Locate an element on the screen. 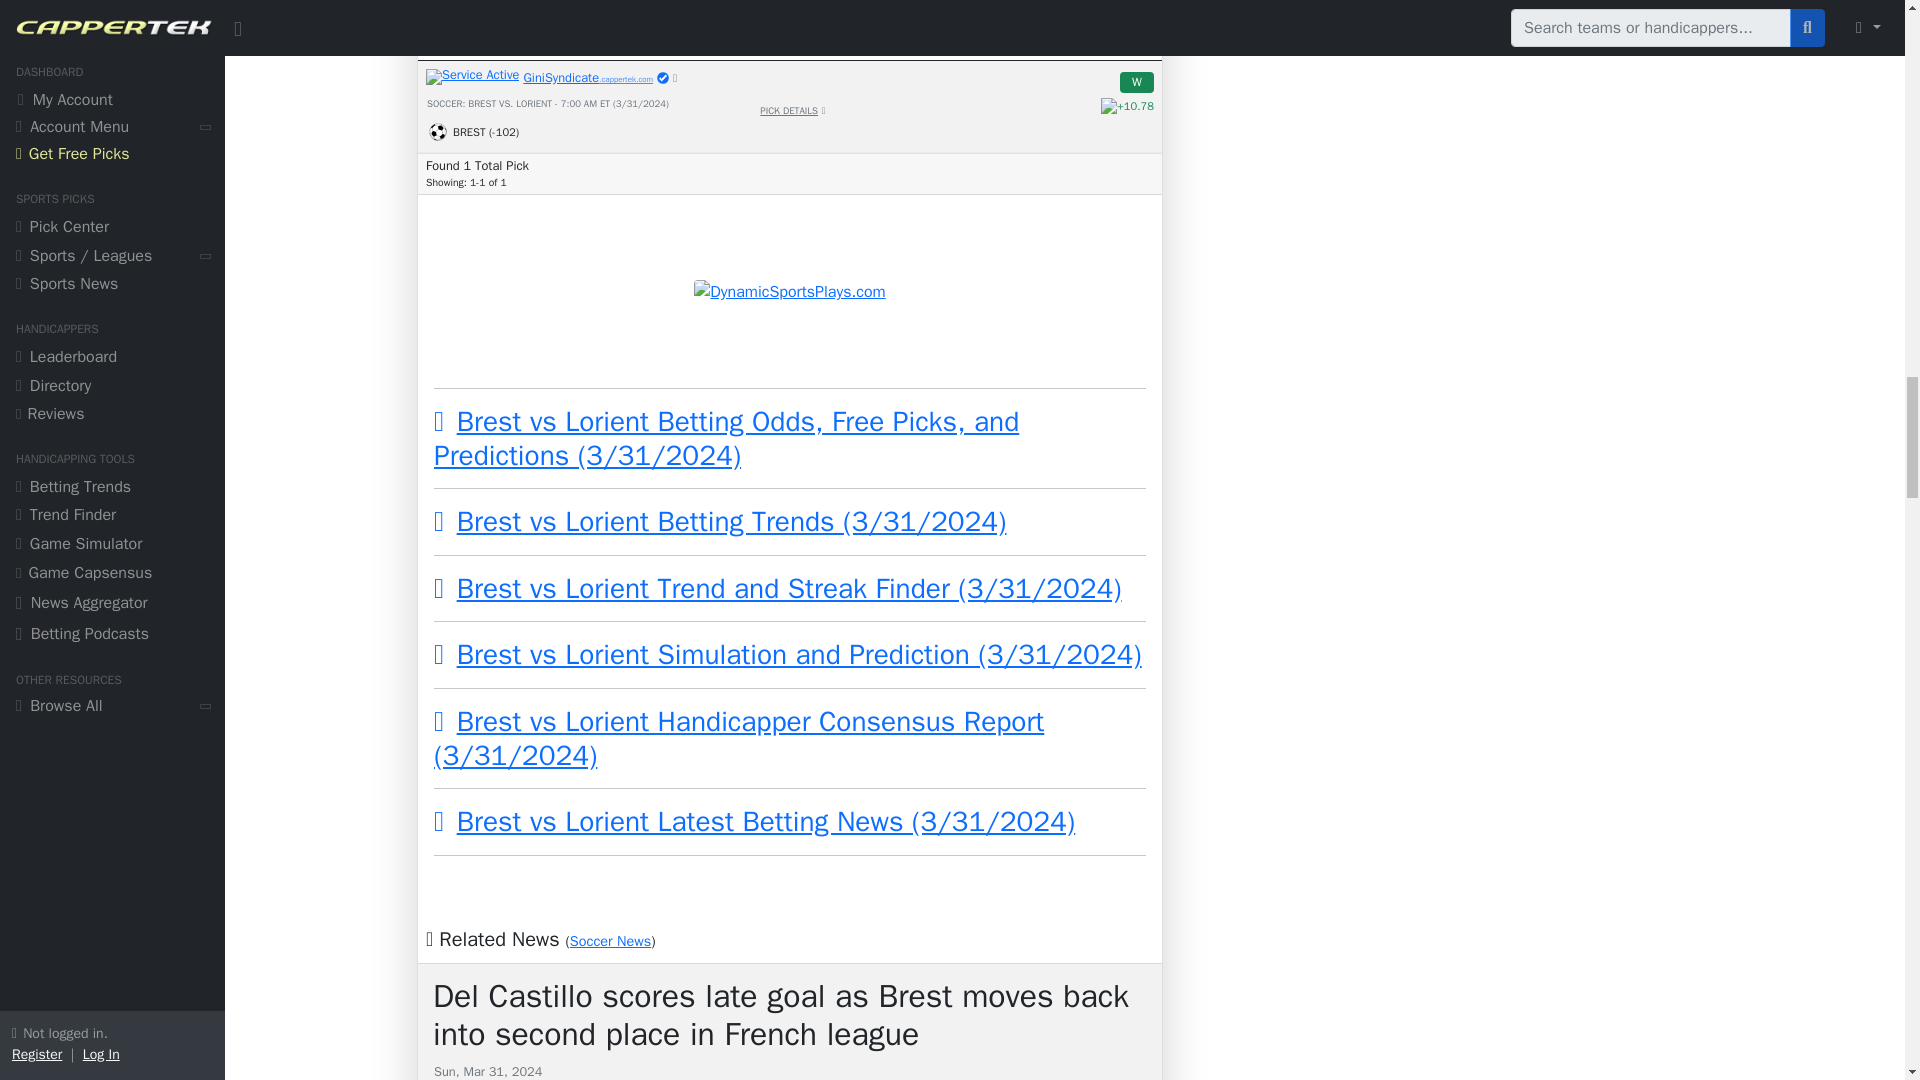 This screenshot has height=1080, width=1920. Pro Verified Service is located at coordinates (662, 78).